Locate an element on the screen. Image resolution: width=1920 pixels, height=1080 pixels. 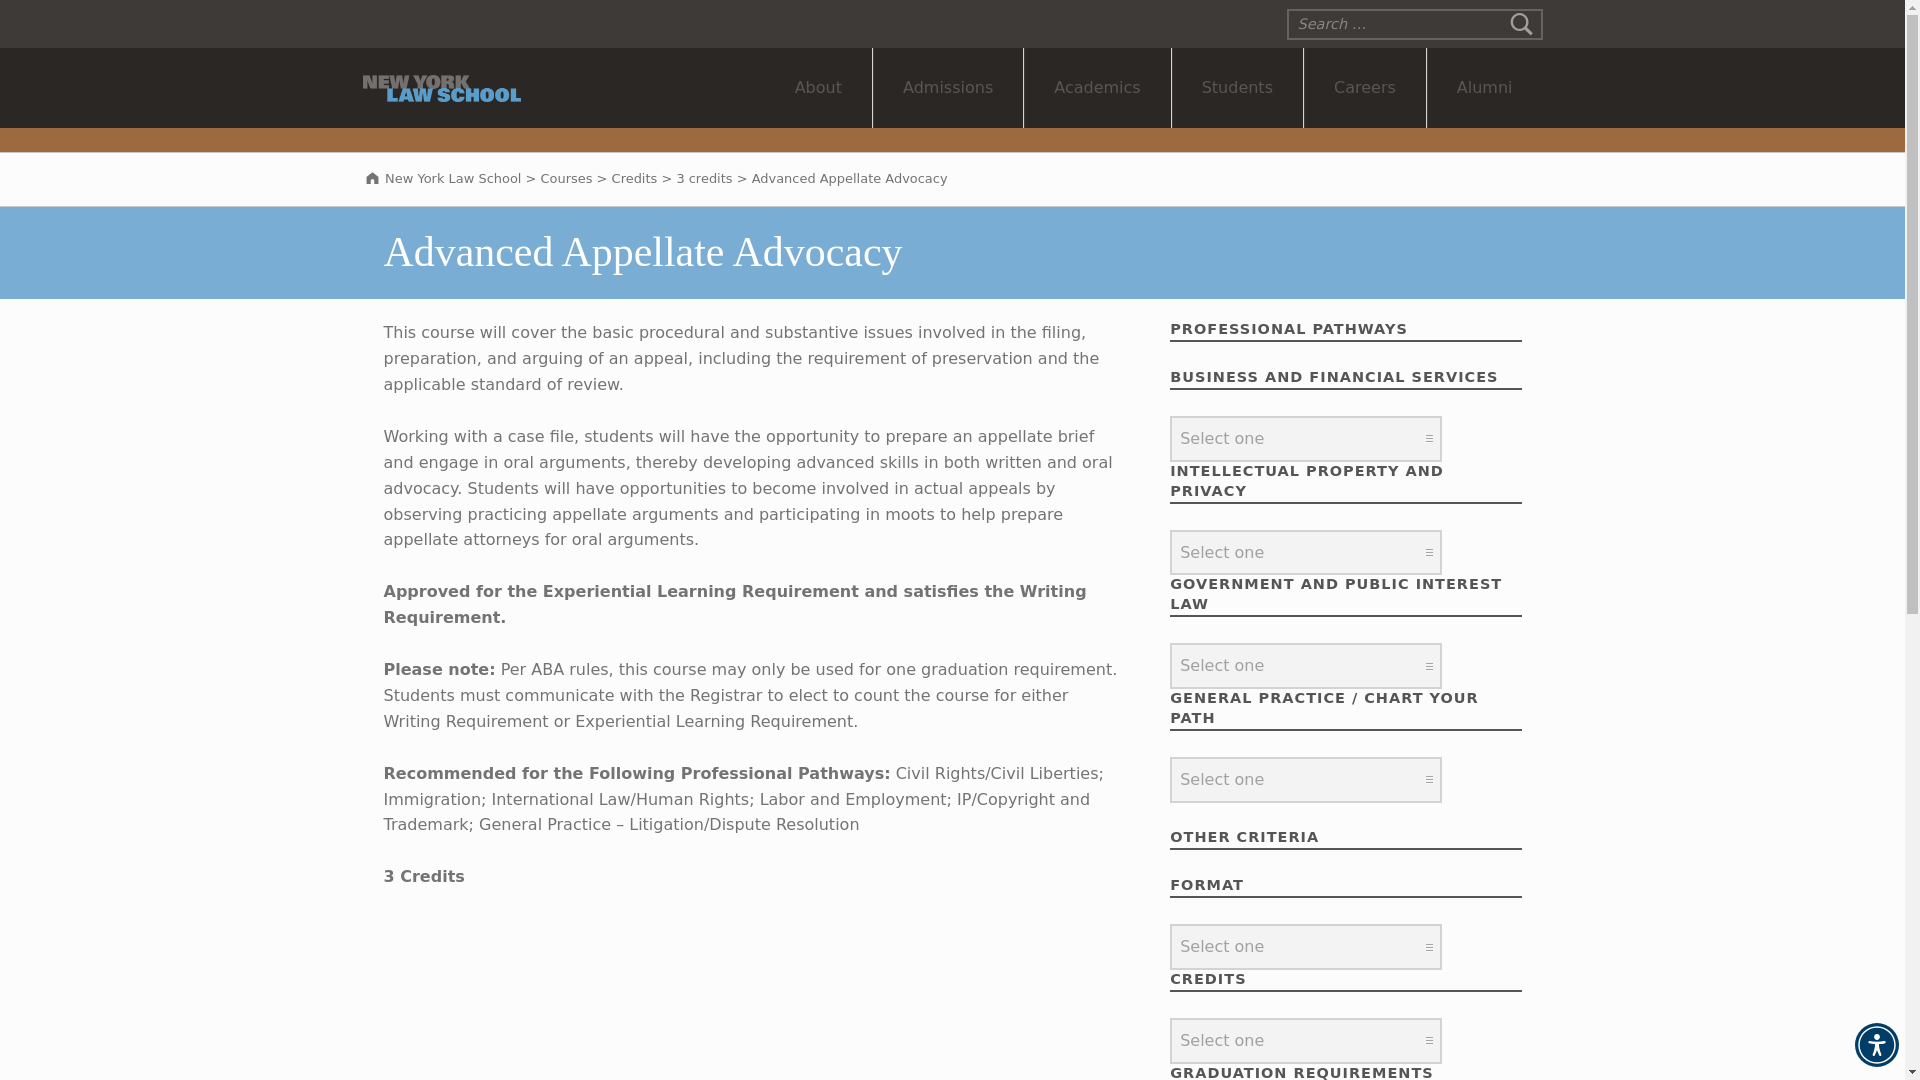
Go to the Courses category archives. is located at coordinates (567, 178).